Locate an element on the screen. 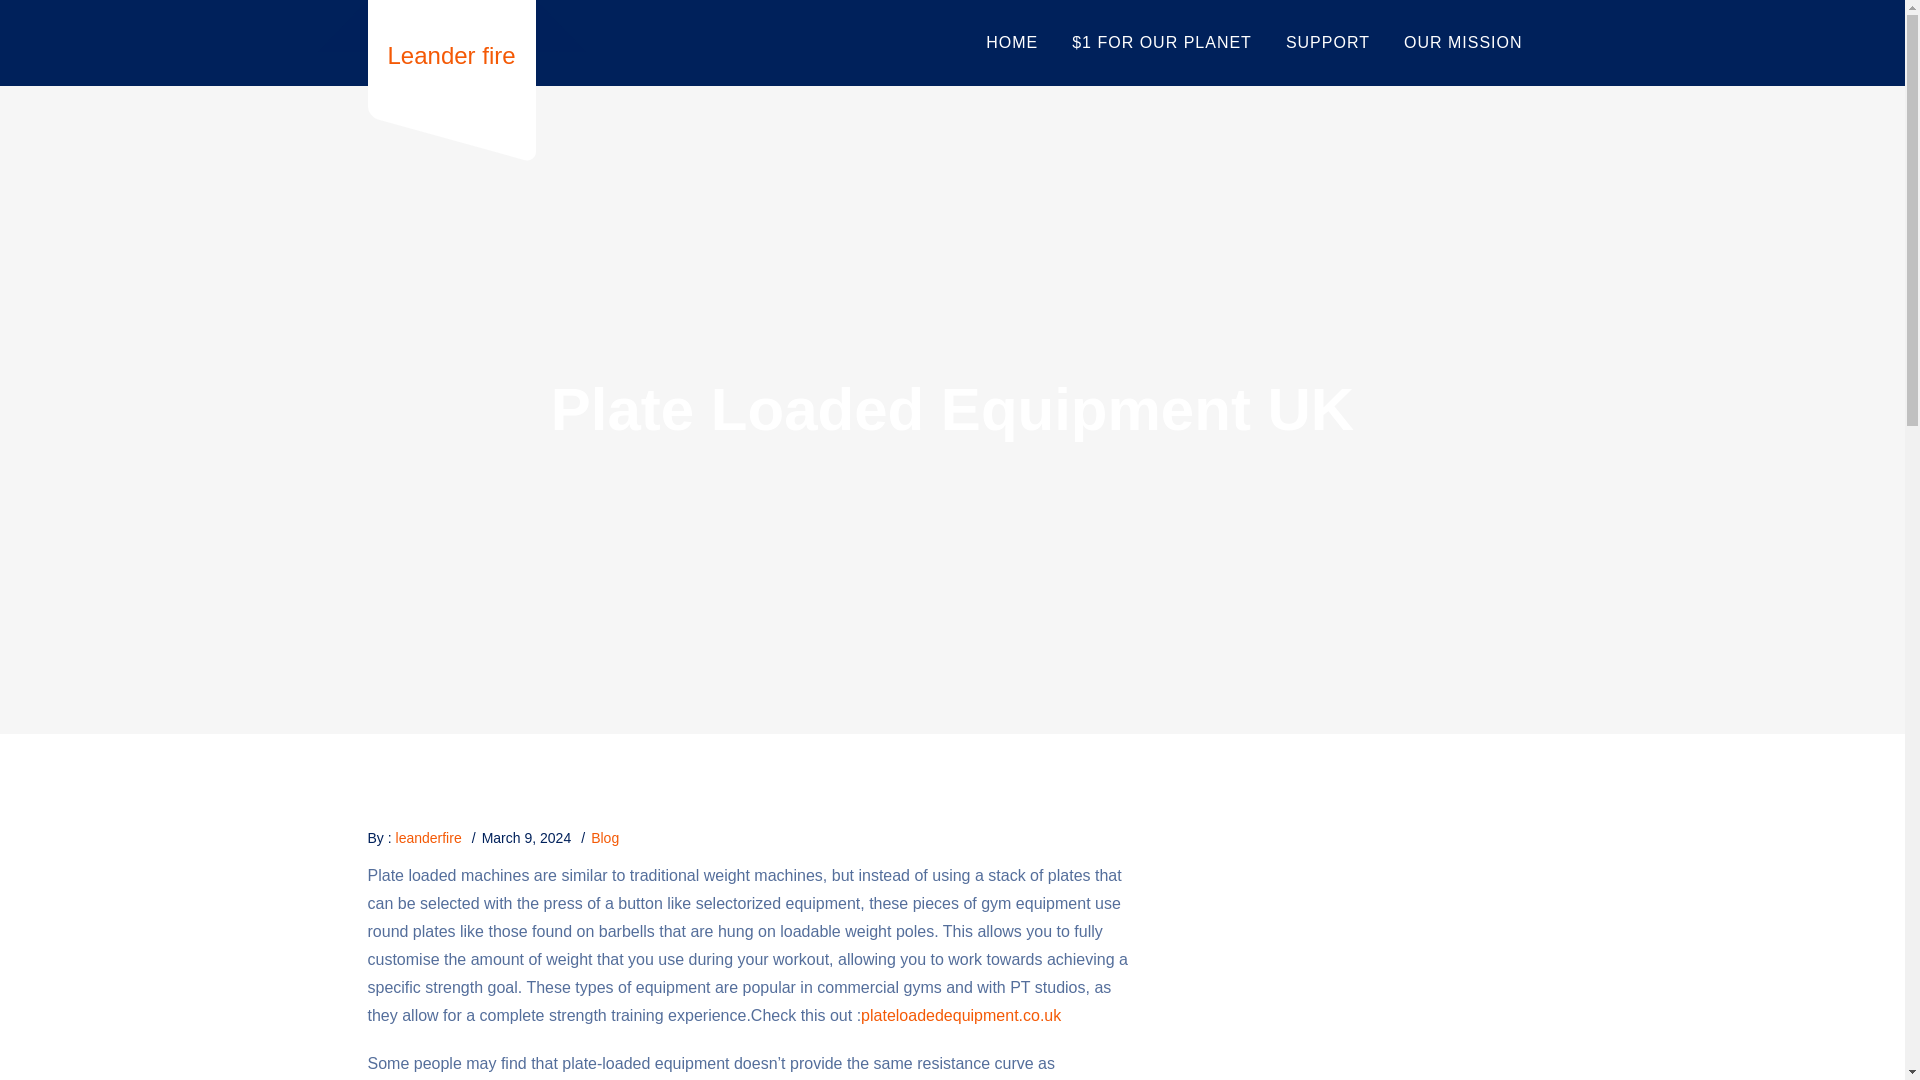 The height and width of the screenshot is (1080, 1920). OUR MISSION is located at coordinates (1462, 43).